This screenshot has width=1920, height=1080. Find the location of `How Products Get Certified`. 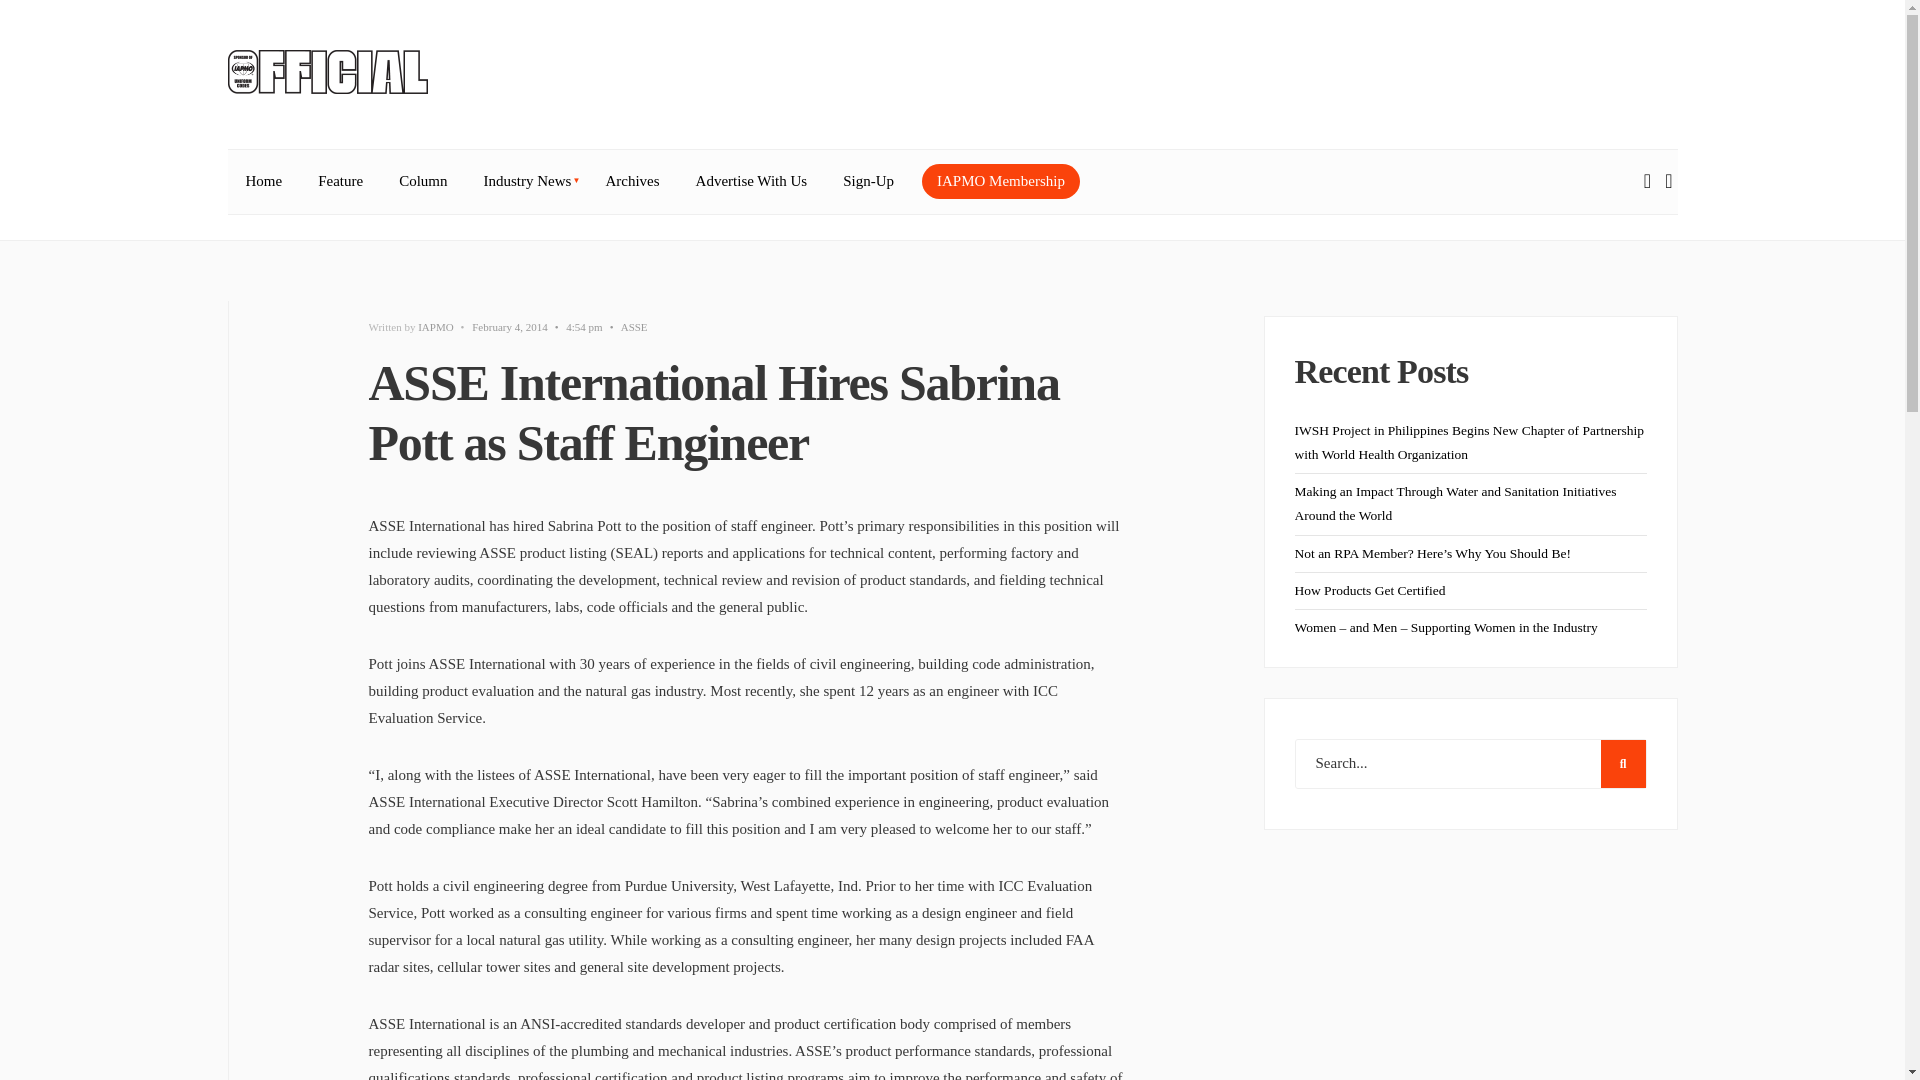

How Products Get Certified is located at coordinates (1370, 590).